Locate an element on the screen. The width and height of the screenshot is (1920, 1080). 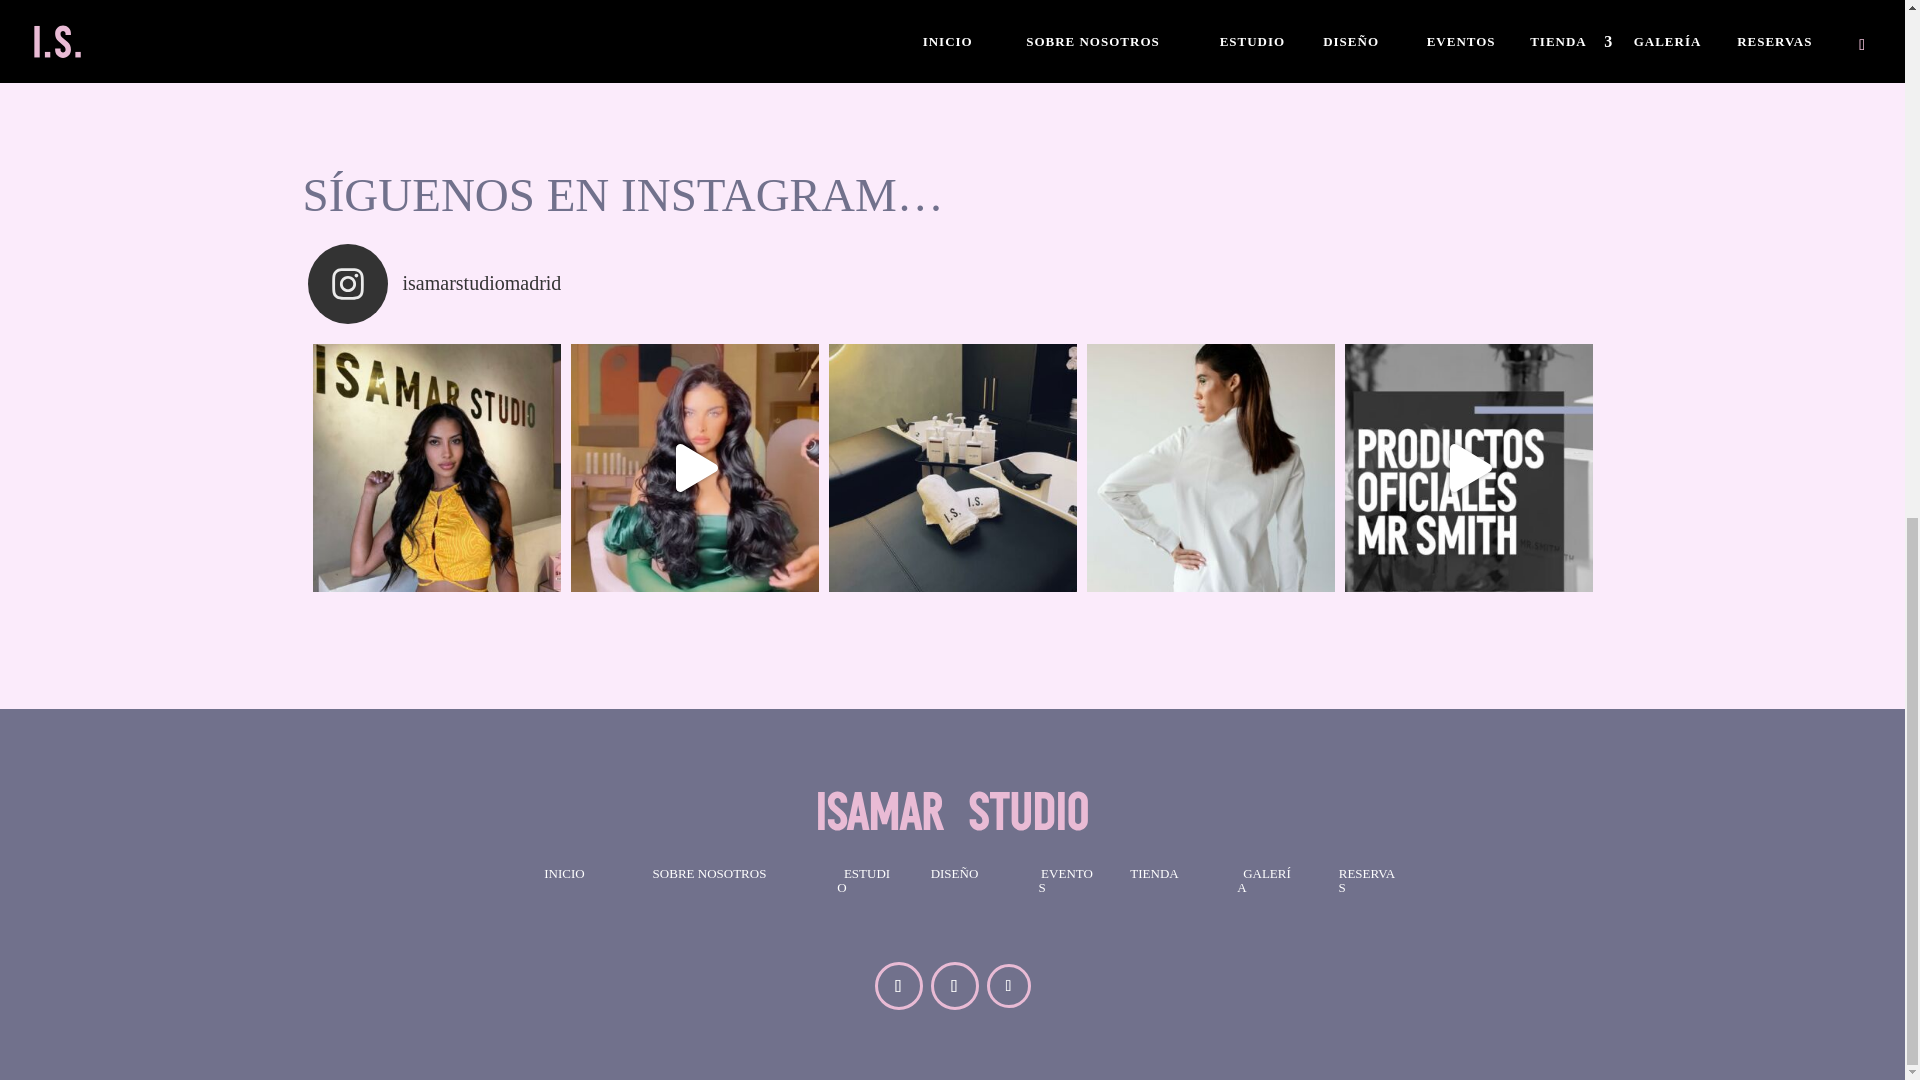
Follow on Facebook is located at coordinates (897, 986).